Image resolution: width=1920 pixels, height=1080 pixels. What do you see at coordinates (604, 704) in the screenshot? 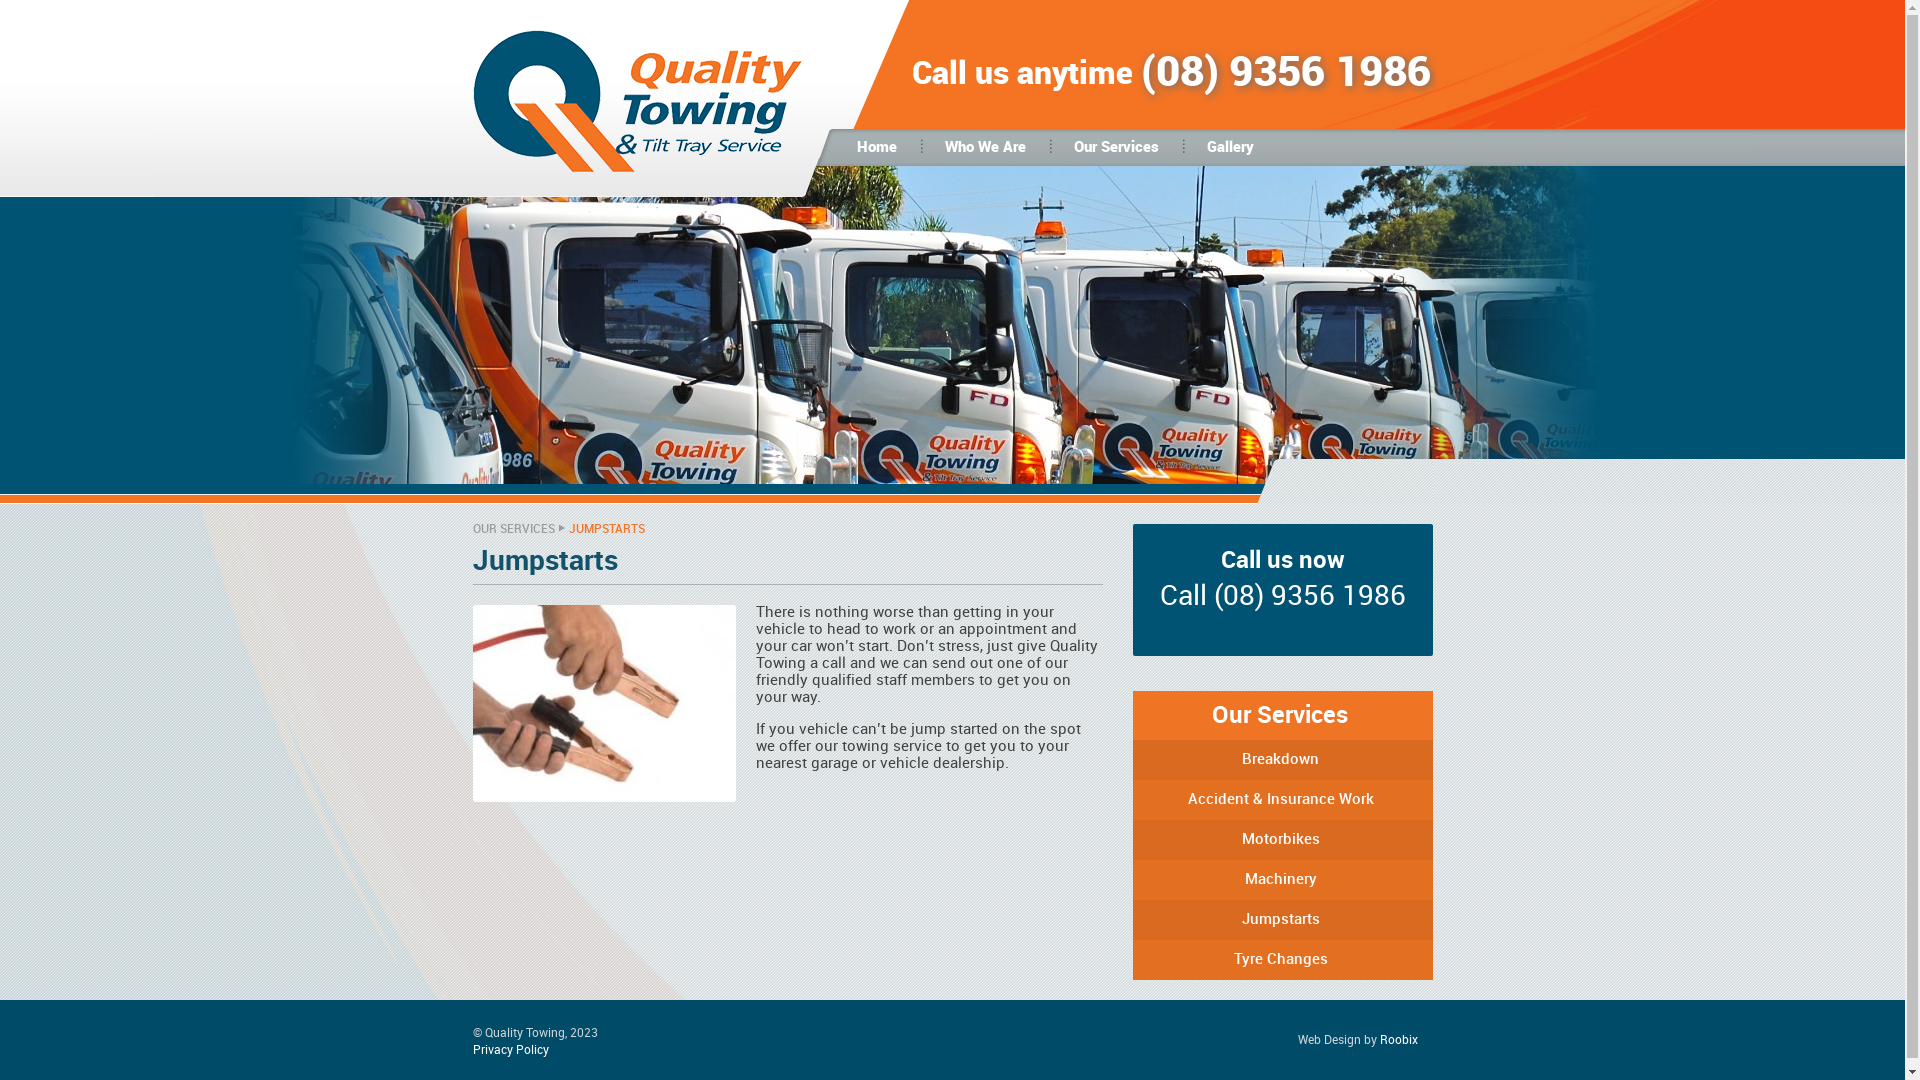
I see `Jumpstarts` at bounding box center [604, 704].